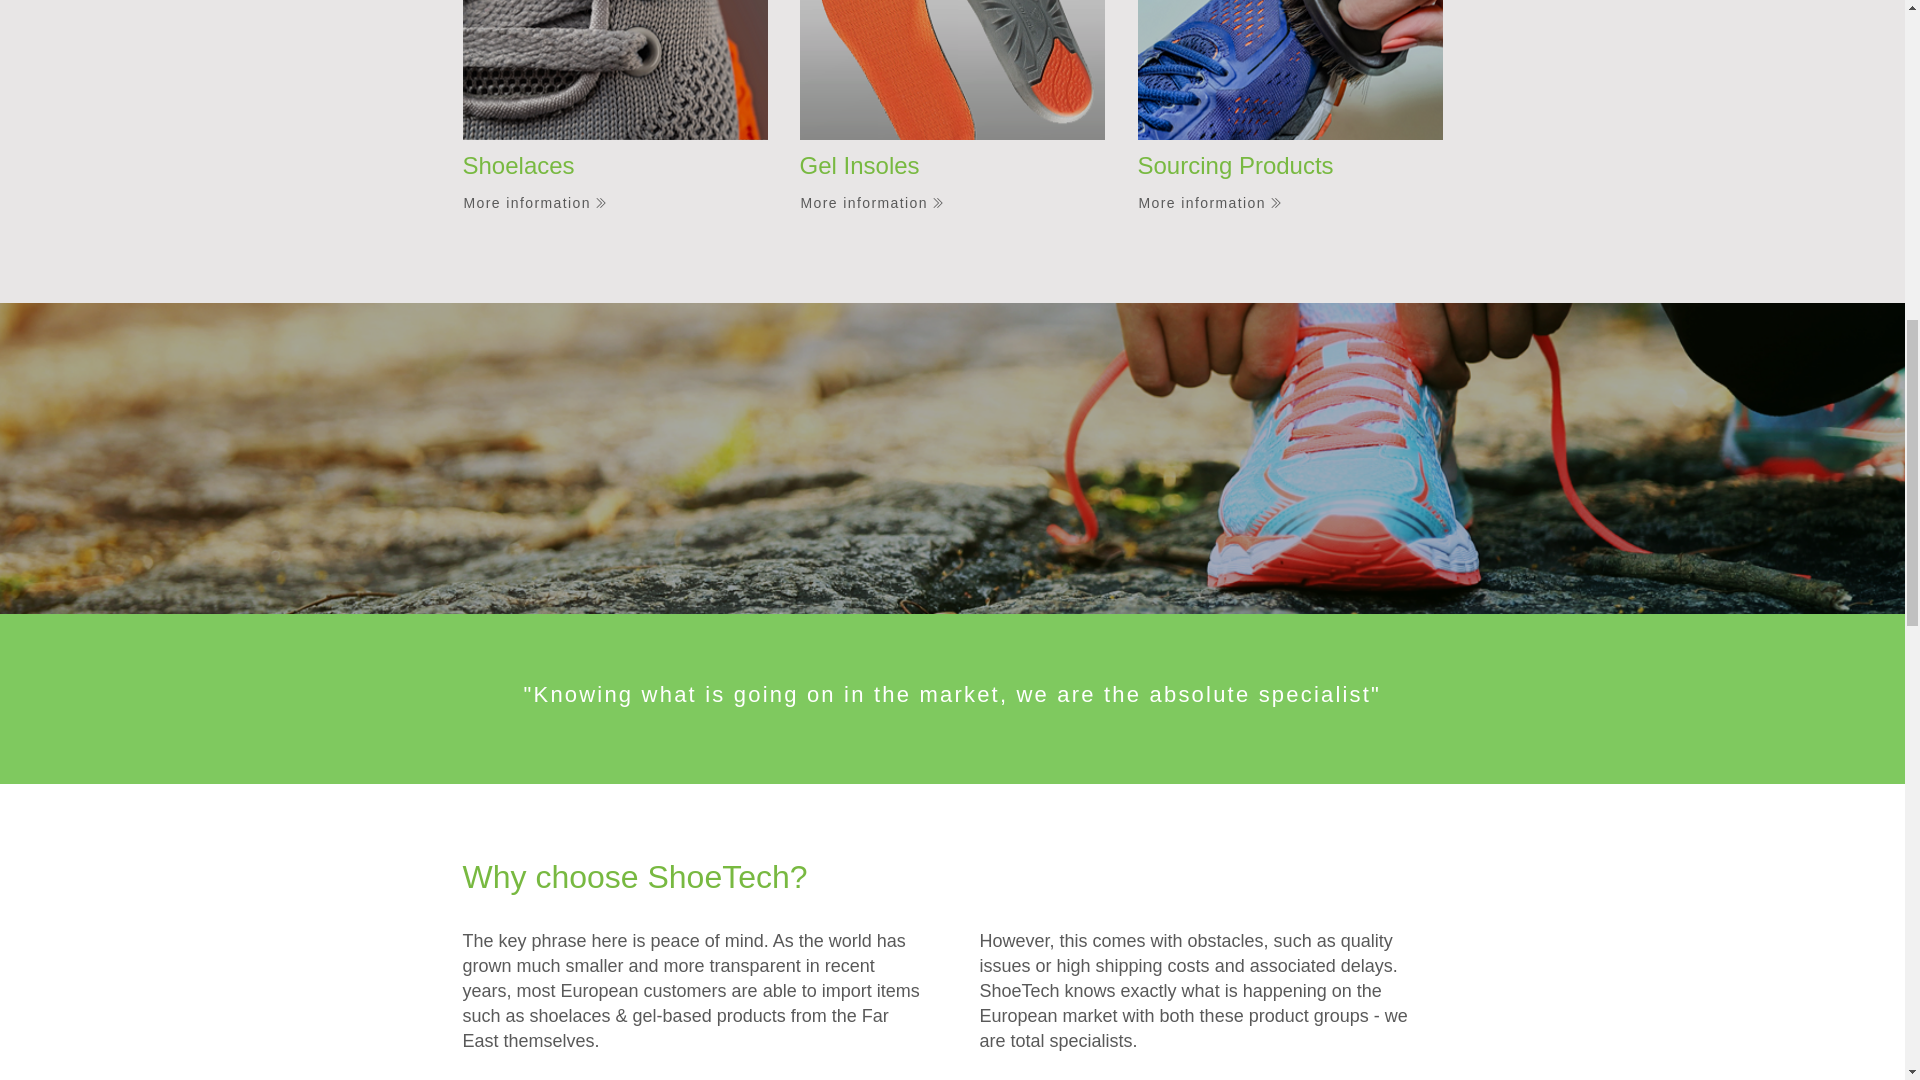 Image resolution: width=1920 pixels, height=1080 pixels. What do you see at coordinates (614, 70) in the screenshot?
I see `Weg Van Het platteland` at bounding box center [614, 70].